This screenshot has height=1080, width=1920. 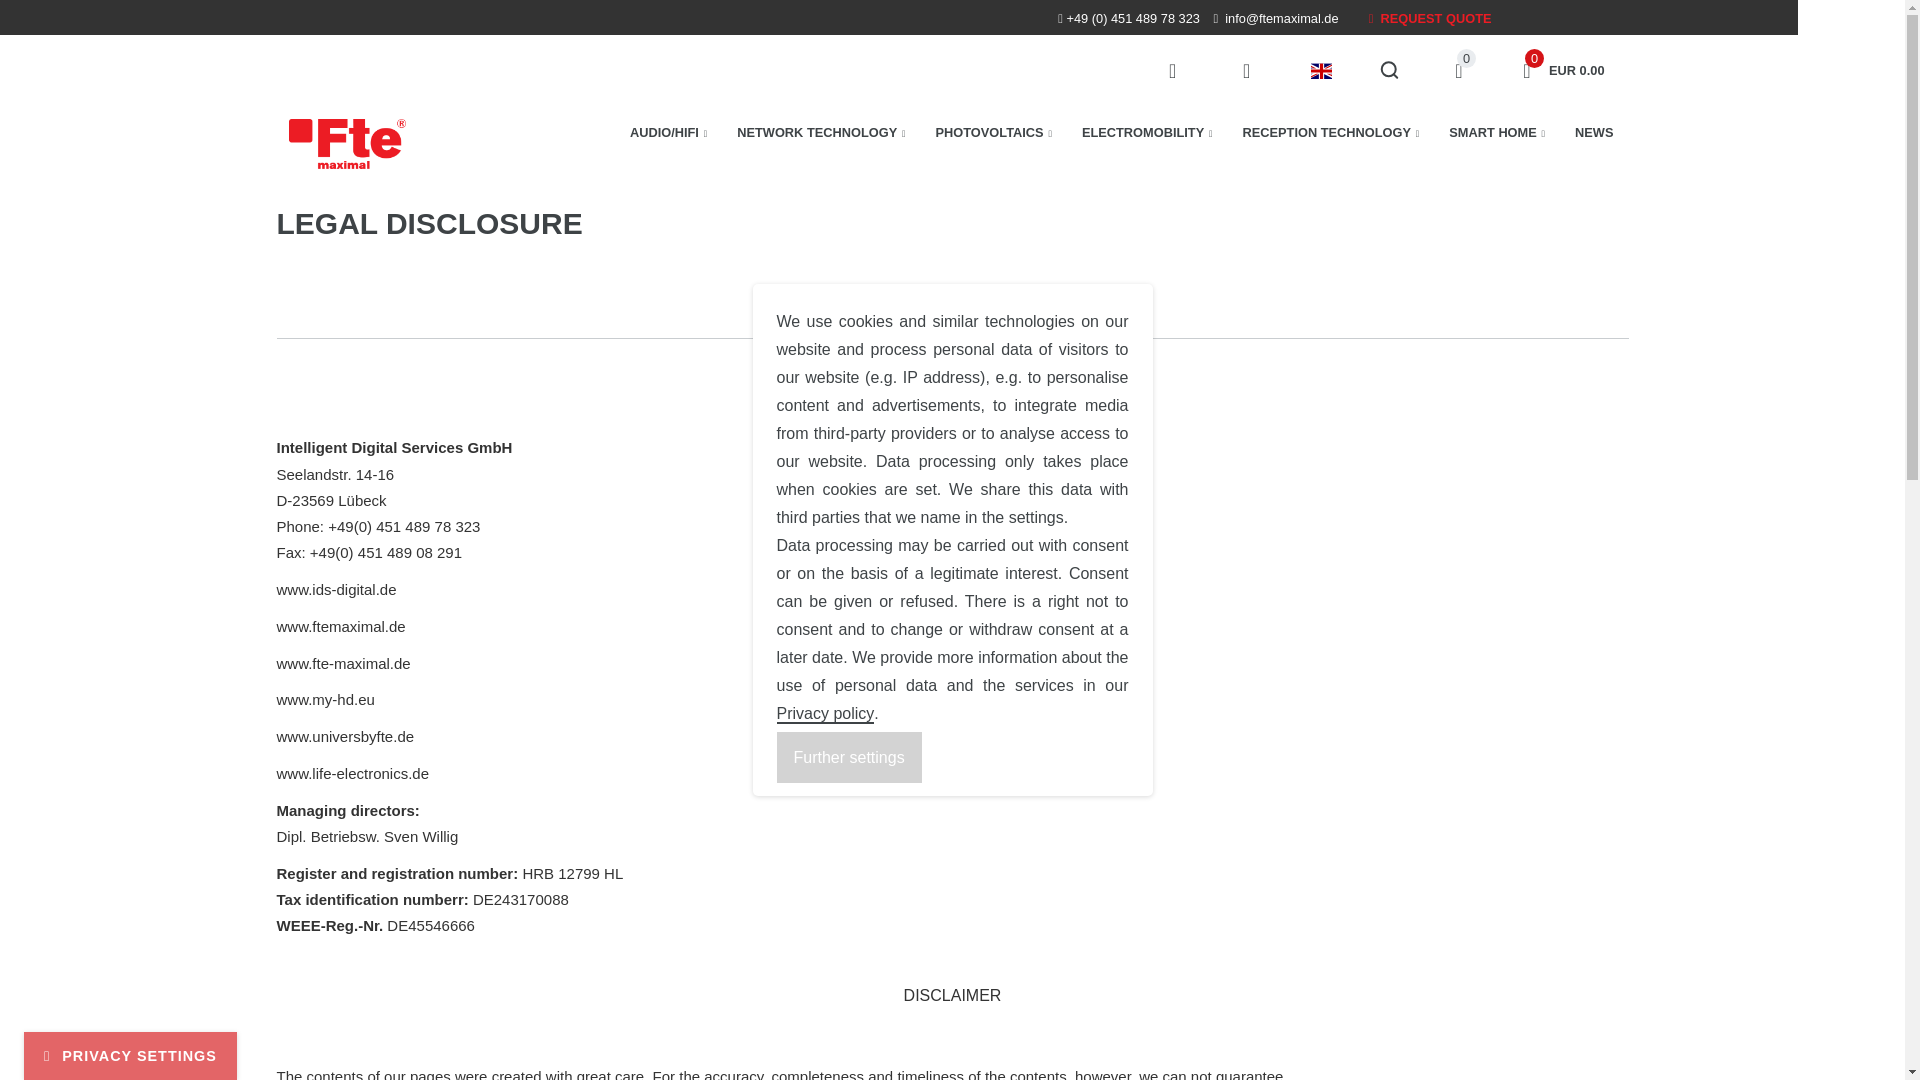 What do you see at coordinates (1148, 132) in the screenshot?
I see `  REQUEST QUOTE` at bounding box center [1148, 132].